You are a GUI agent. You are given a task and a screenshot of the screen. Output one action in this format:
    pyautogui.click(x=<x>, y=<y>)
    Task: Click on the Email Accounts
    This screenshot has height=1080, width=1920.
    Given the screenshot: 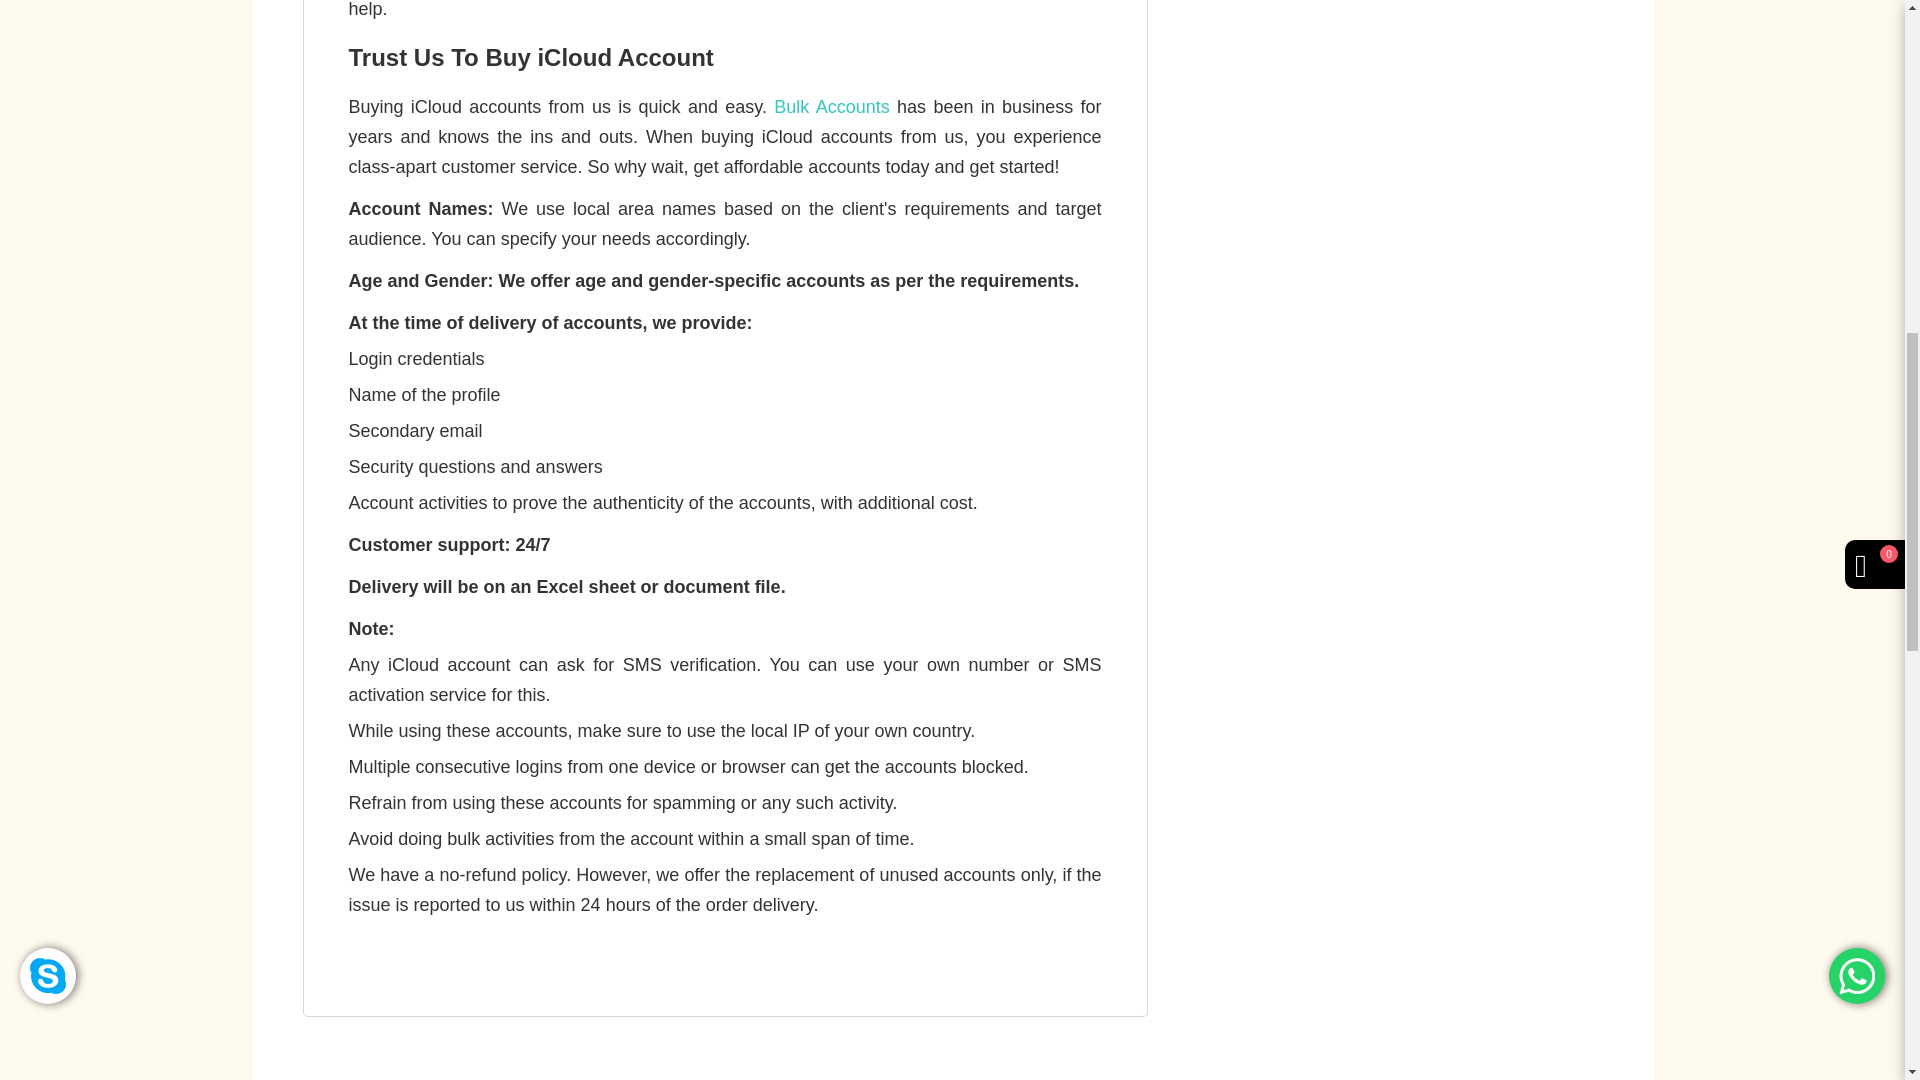 What is the action you would take?
    pyautogui.click(x=1466, y=16)
    